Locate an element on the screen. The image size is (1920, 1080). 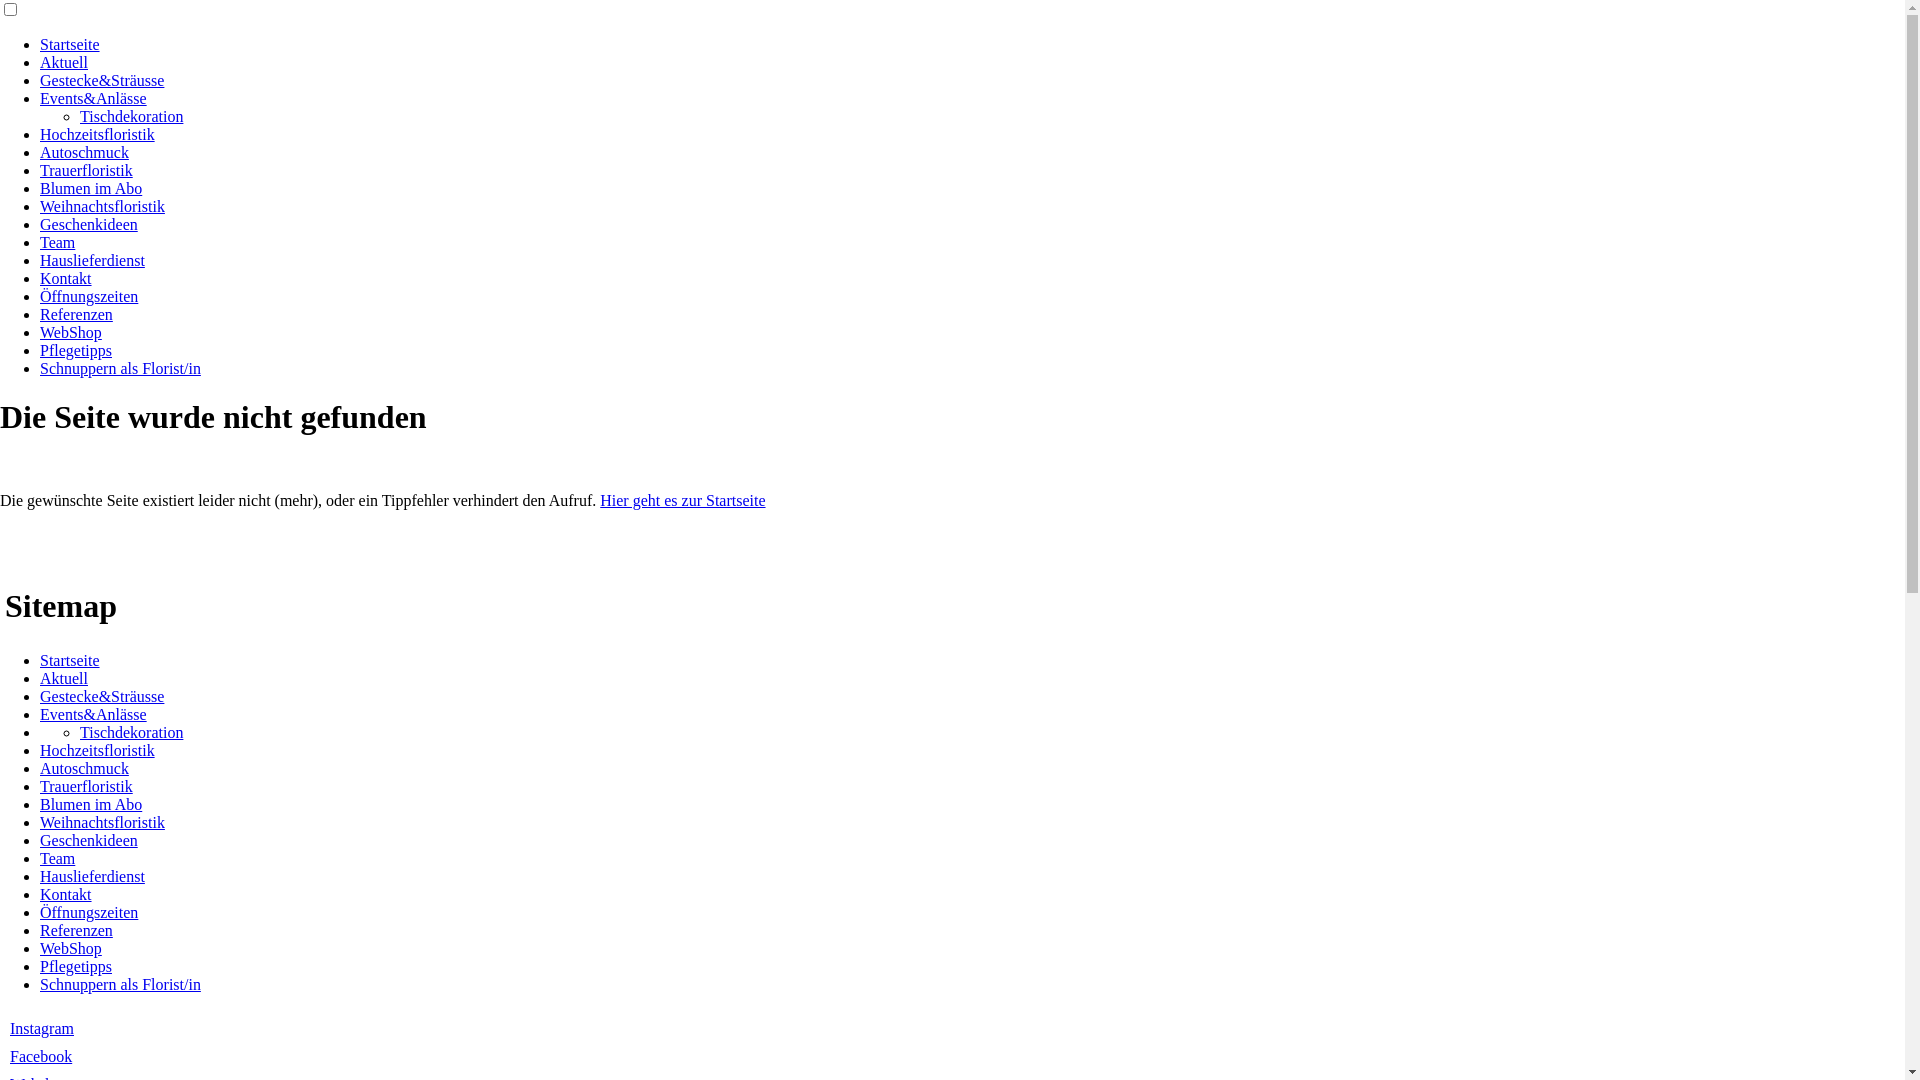
Team is located at coordinates (58, 242).